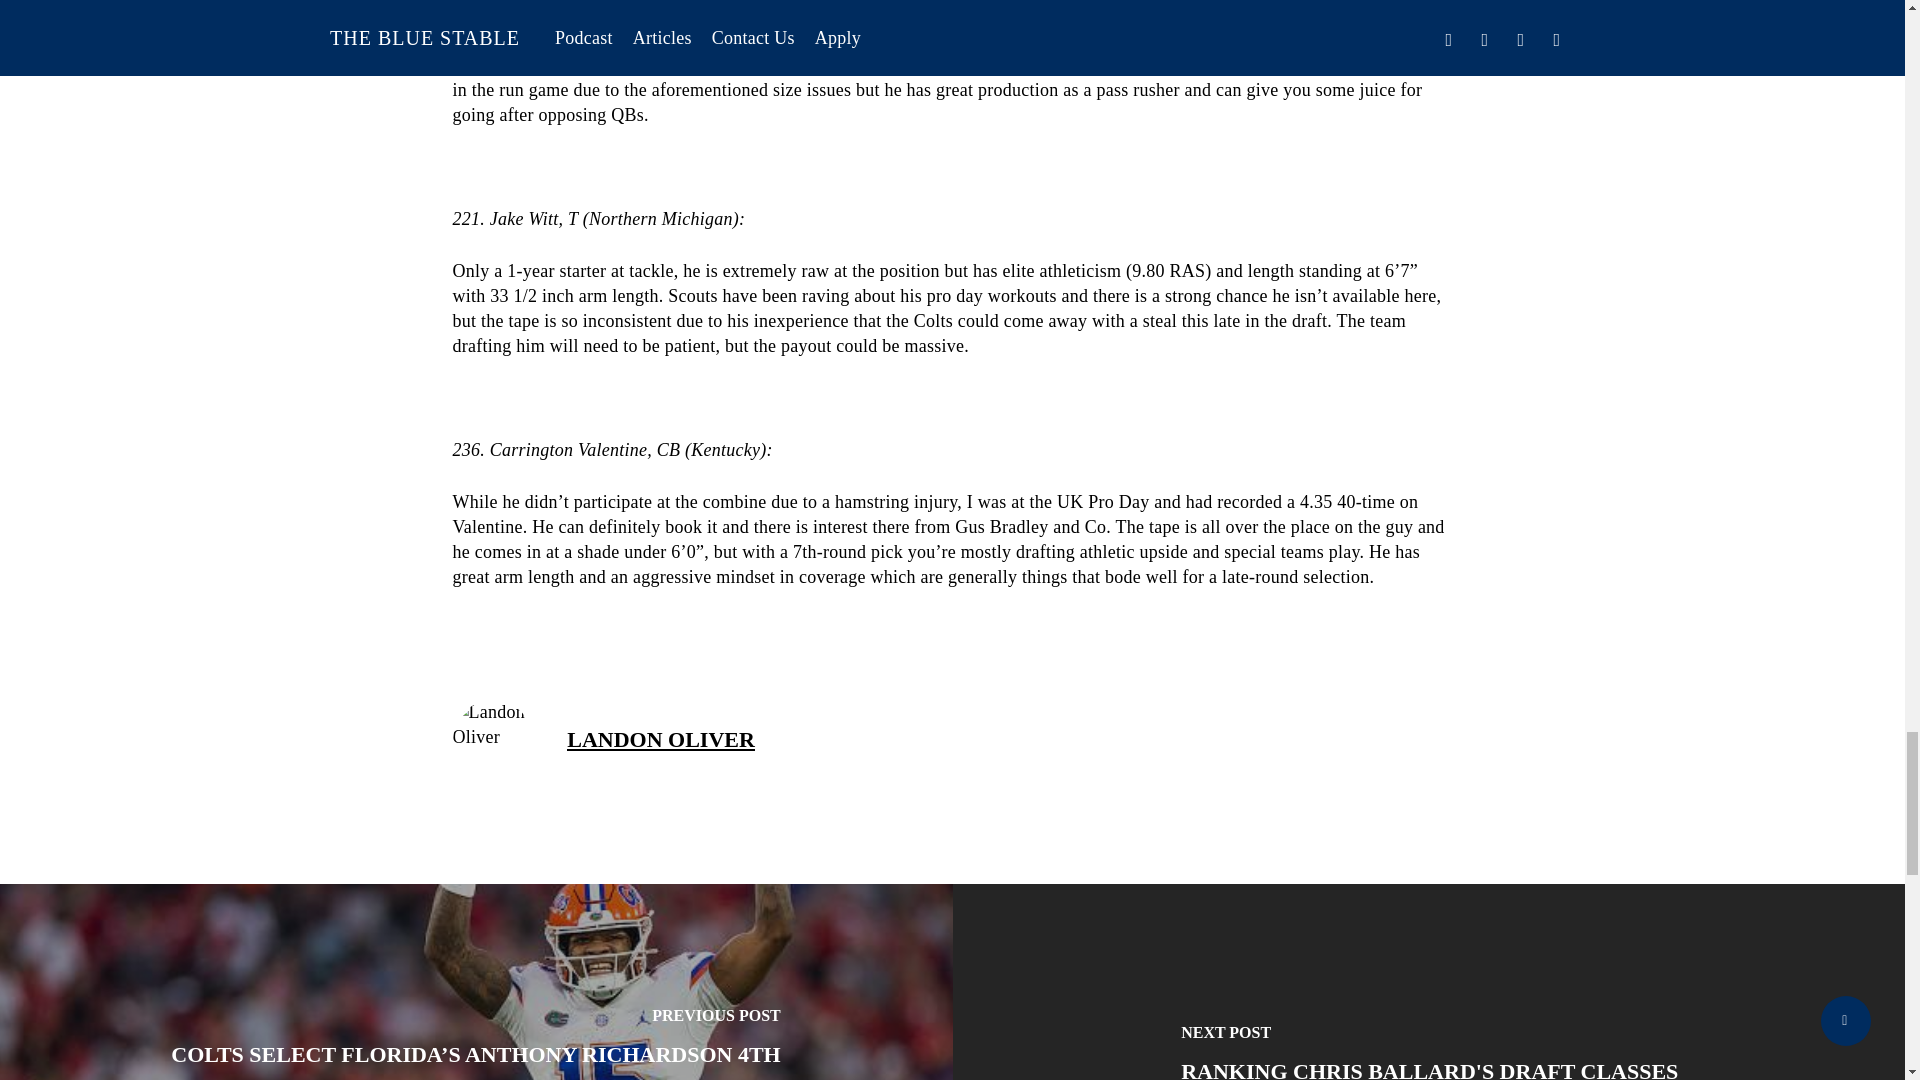 Image resolution: width=1920 pixels, height=1080 pixels. What do you see at coordinates (660, 738) in the screenshot?
I see `LANDON OLIVER` at bounding box center [660, 738].